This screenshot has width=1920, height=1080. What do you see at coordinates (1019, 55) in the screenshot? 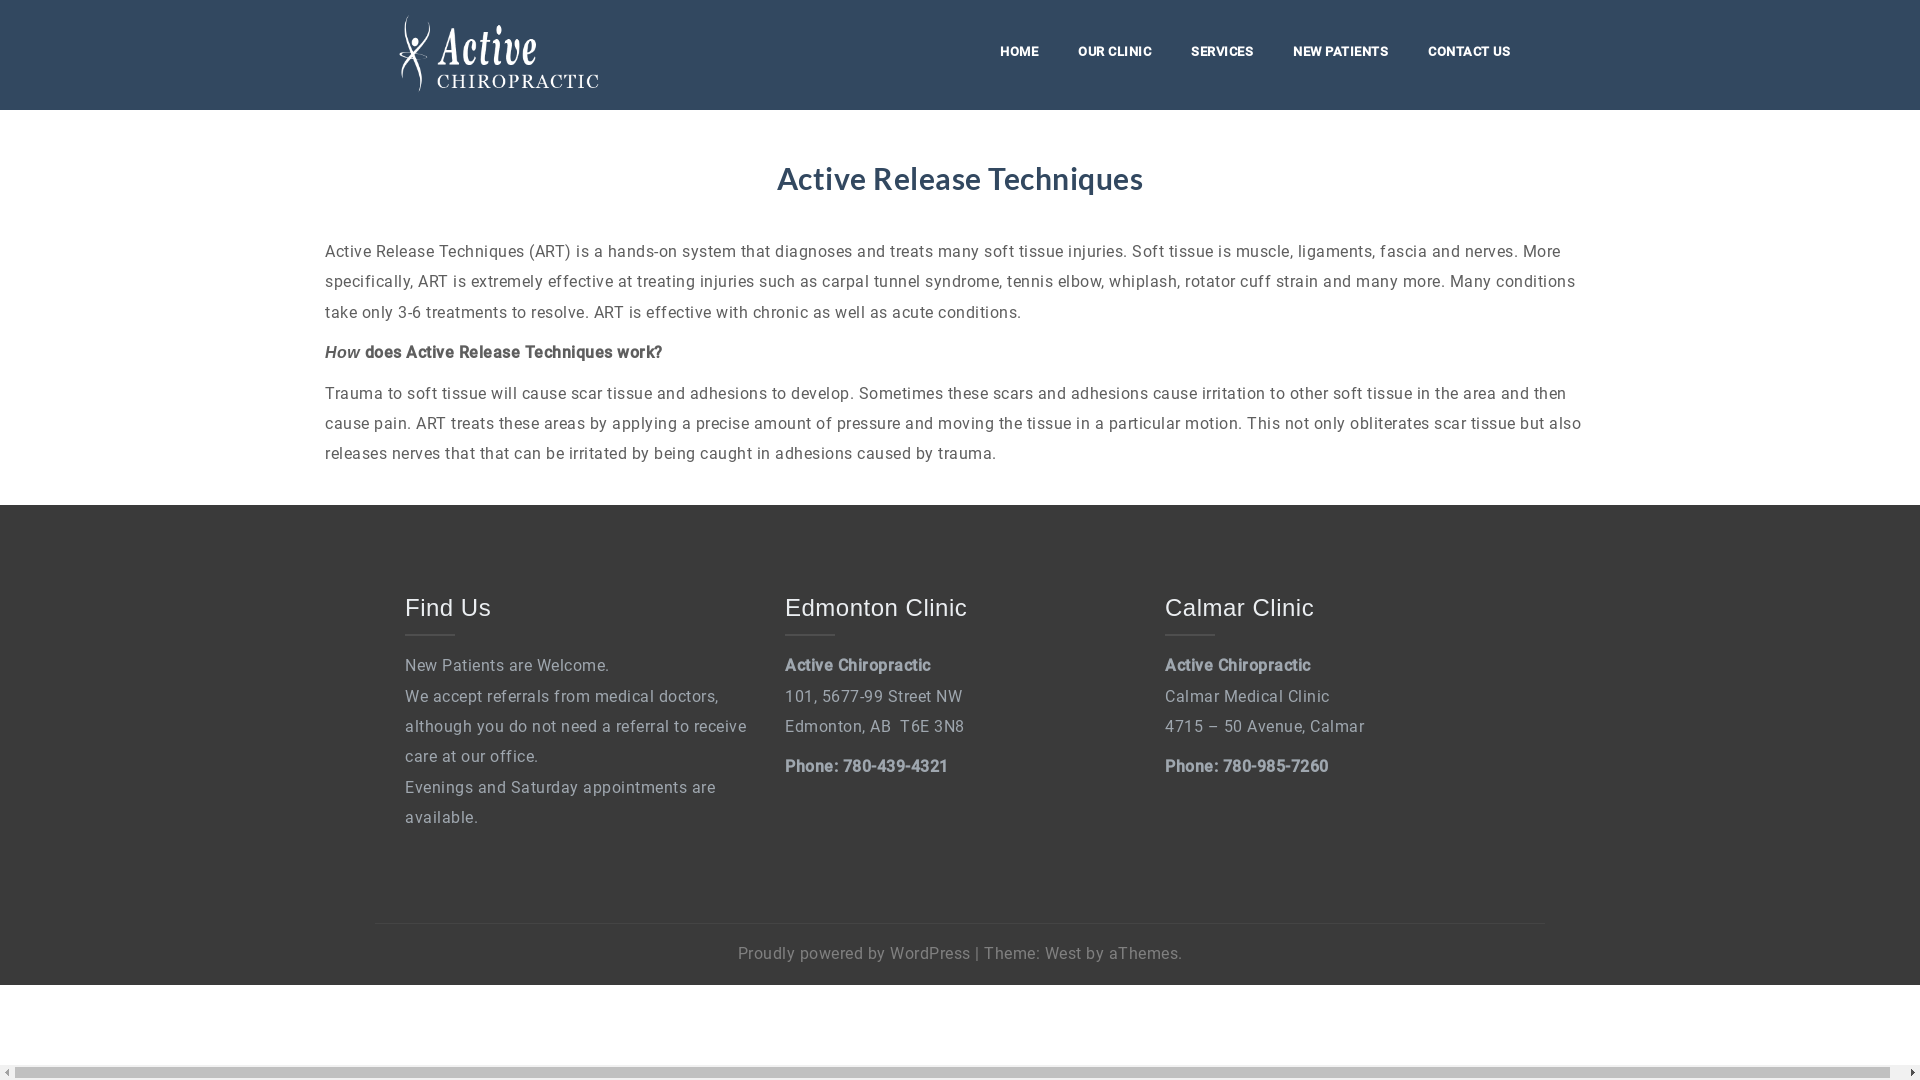
I see `HOME` at bounding box center [1019, 55].